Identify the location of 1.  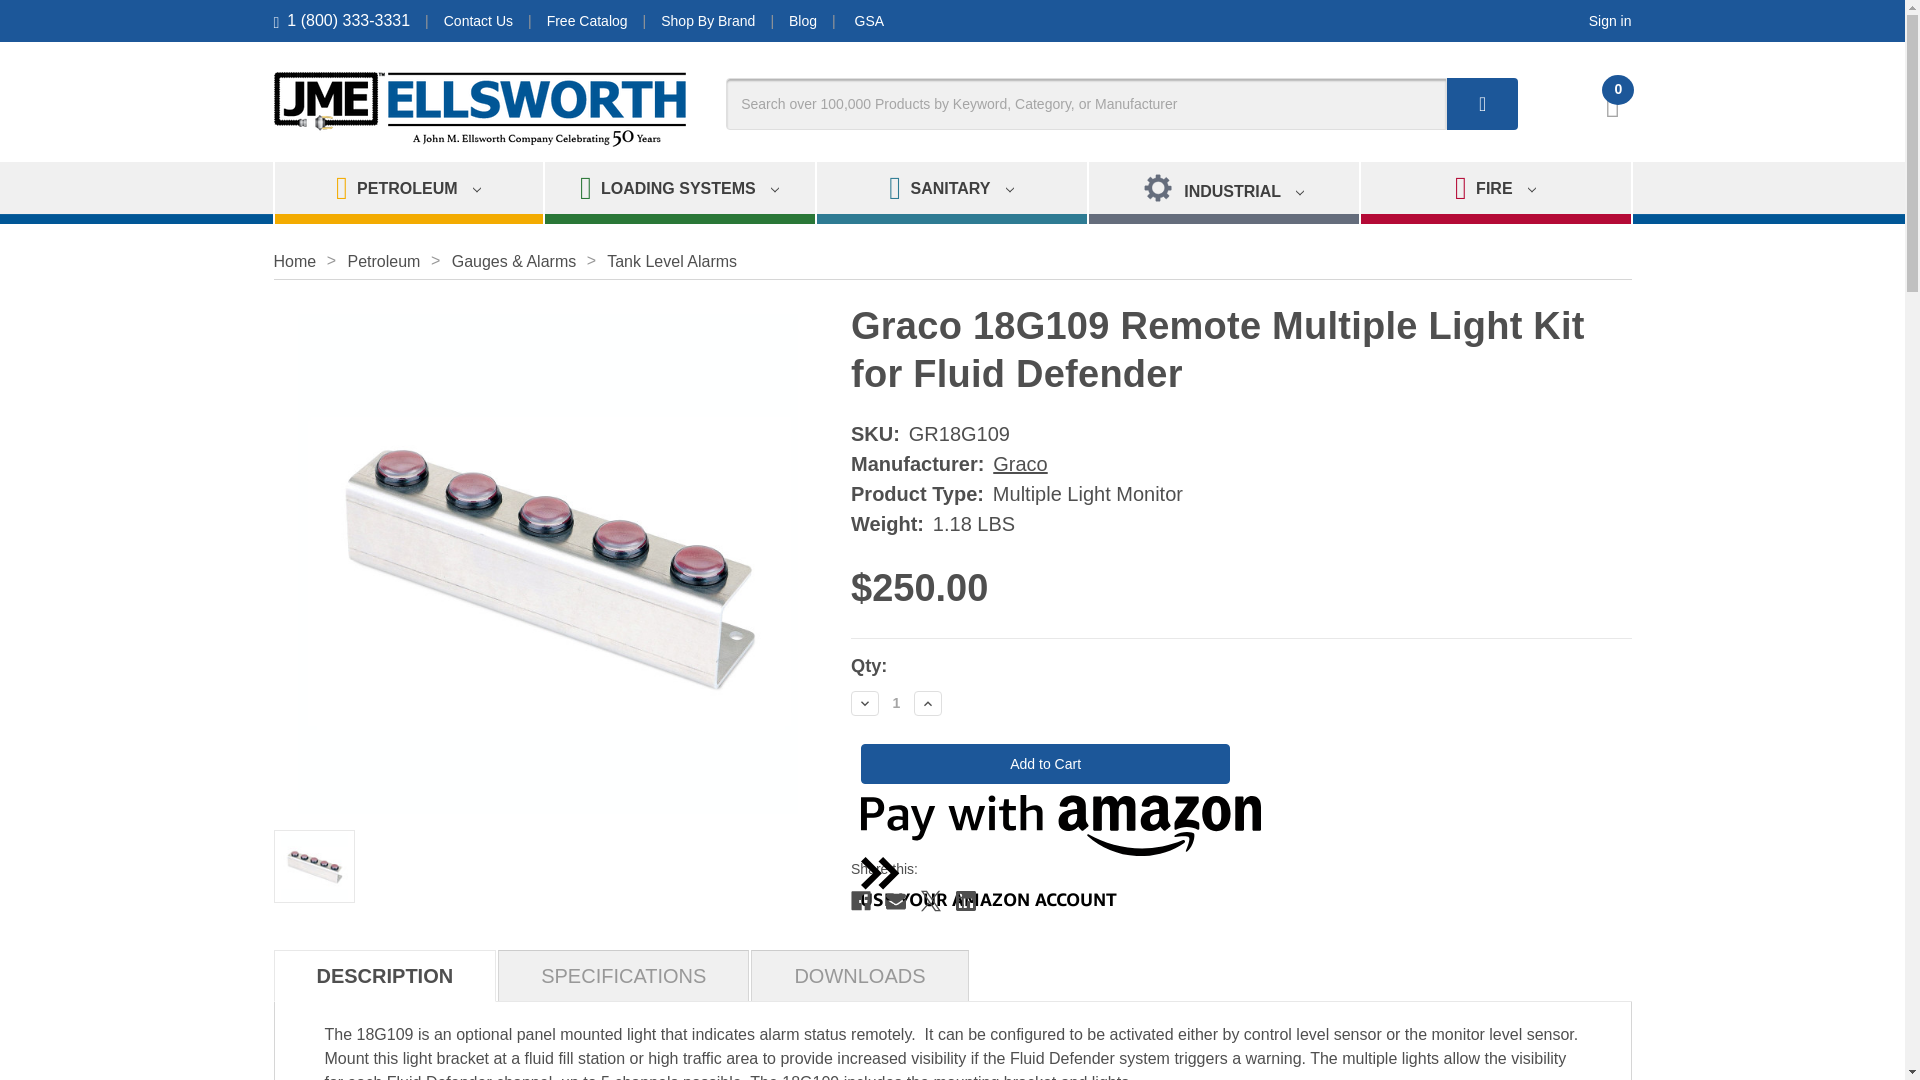
(896, 702).